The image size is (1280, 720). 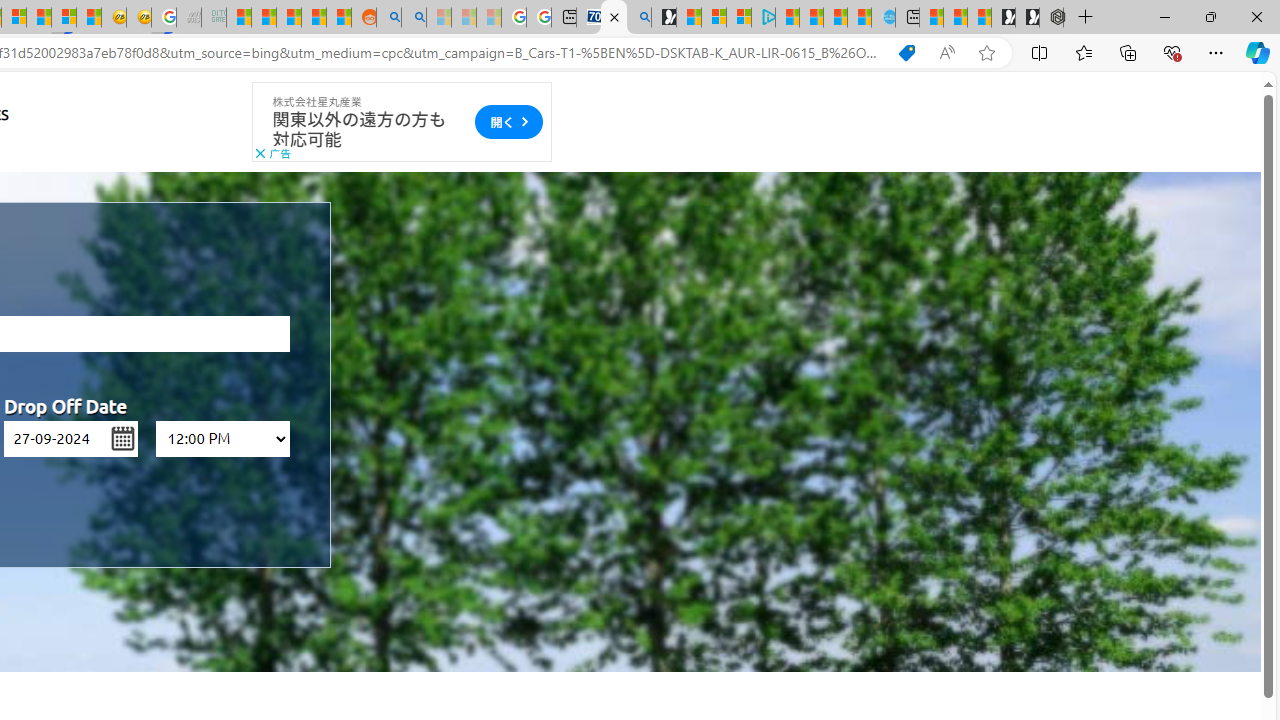 What do you see at coordinates (214, 18) in the screenshot?
I see `DITOGAMES AG Imprint - Sleeping` at bounding box center [214, 18].